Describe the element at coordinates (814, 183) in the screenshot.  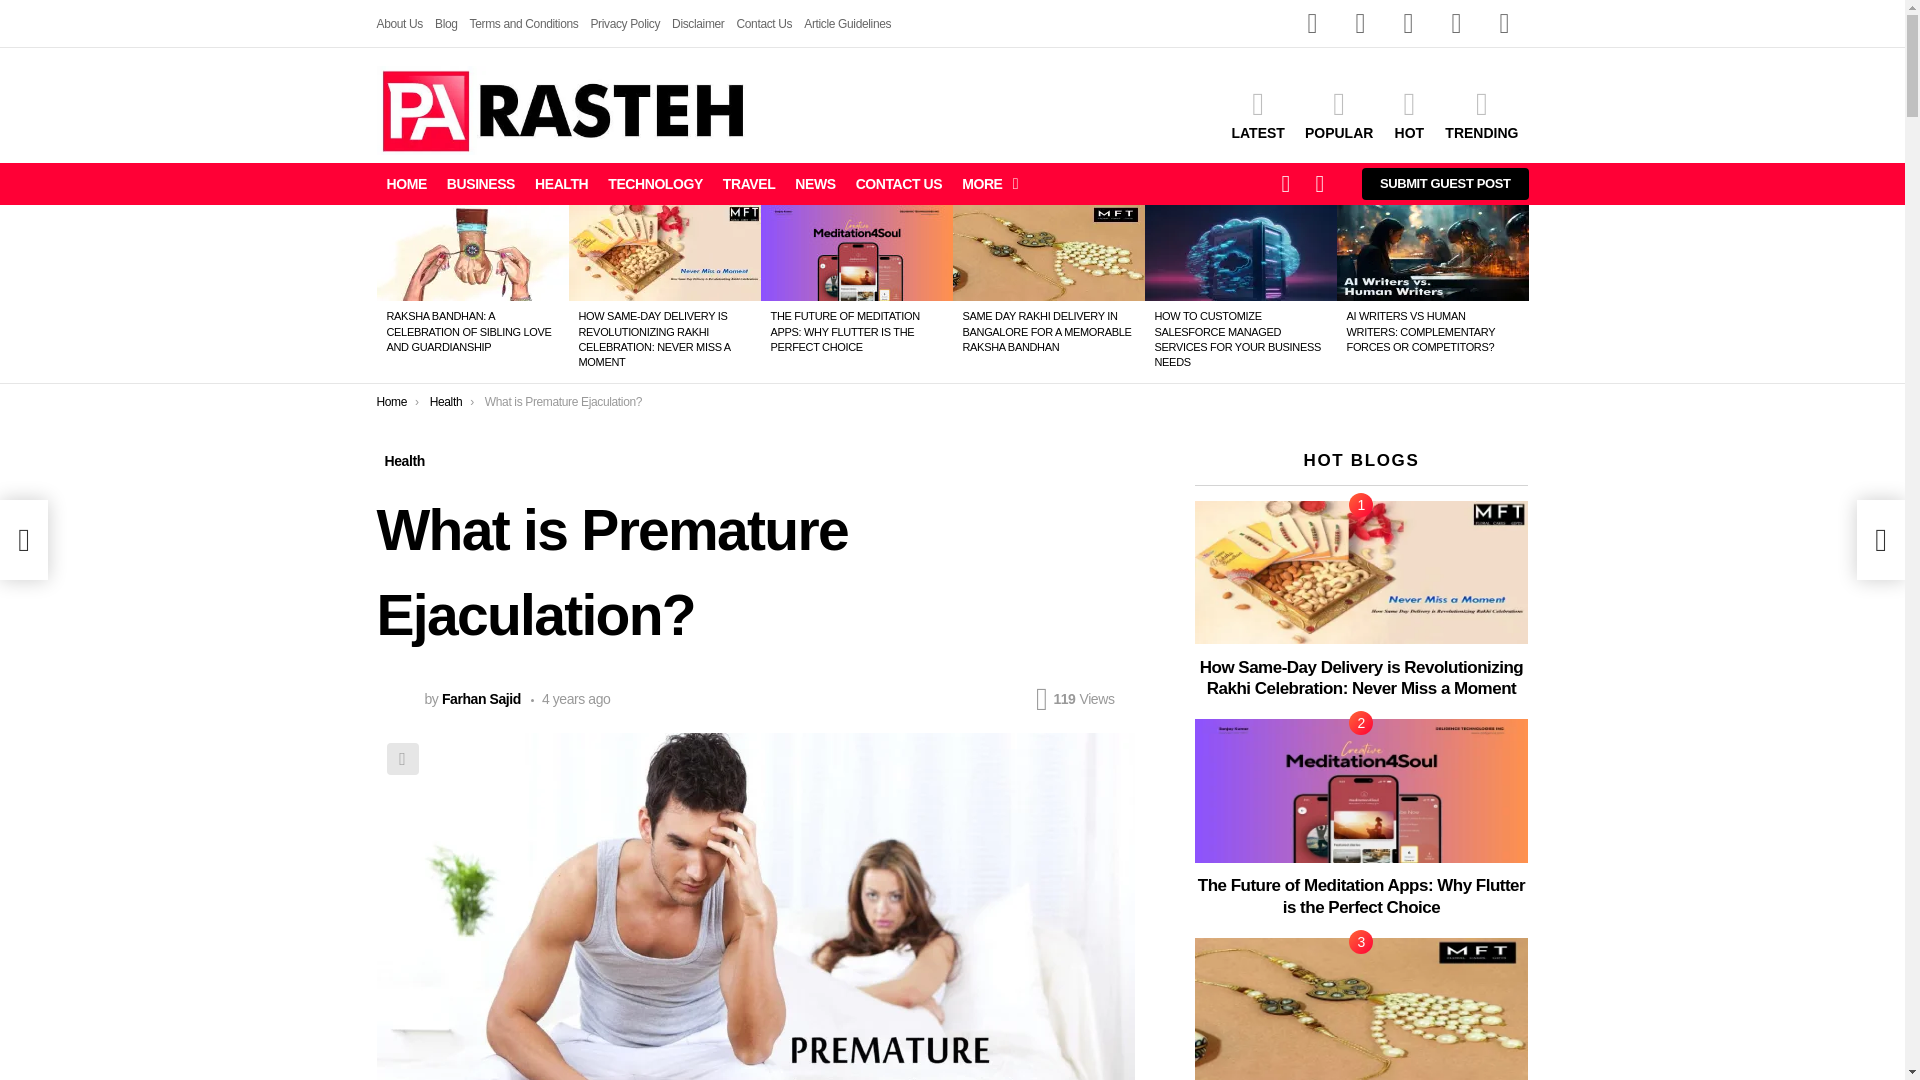
I see `NEWS` at that location.